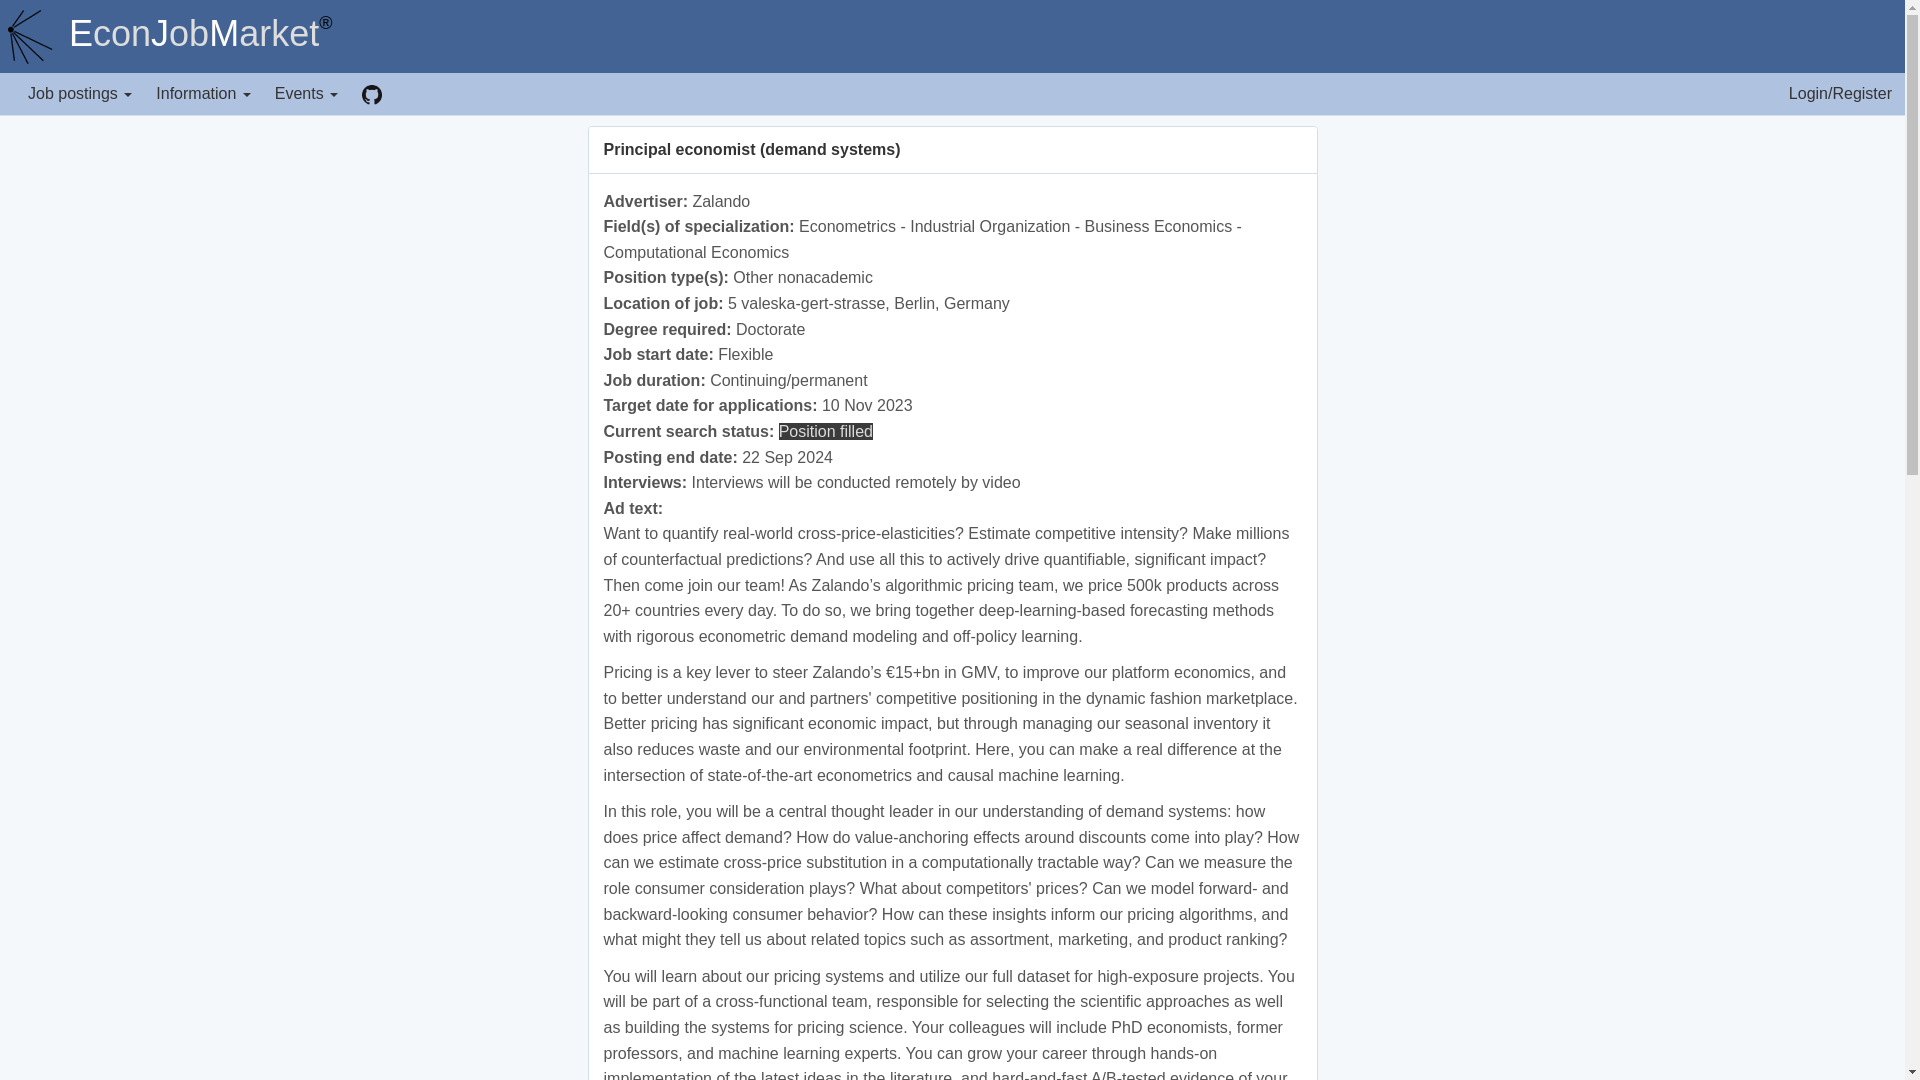  What do you see at coordinates (306, 94) in the screenshot?
I see `Events` at bounding box center [306, 94].